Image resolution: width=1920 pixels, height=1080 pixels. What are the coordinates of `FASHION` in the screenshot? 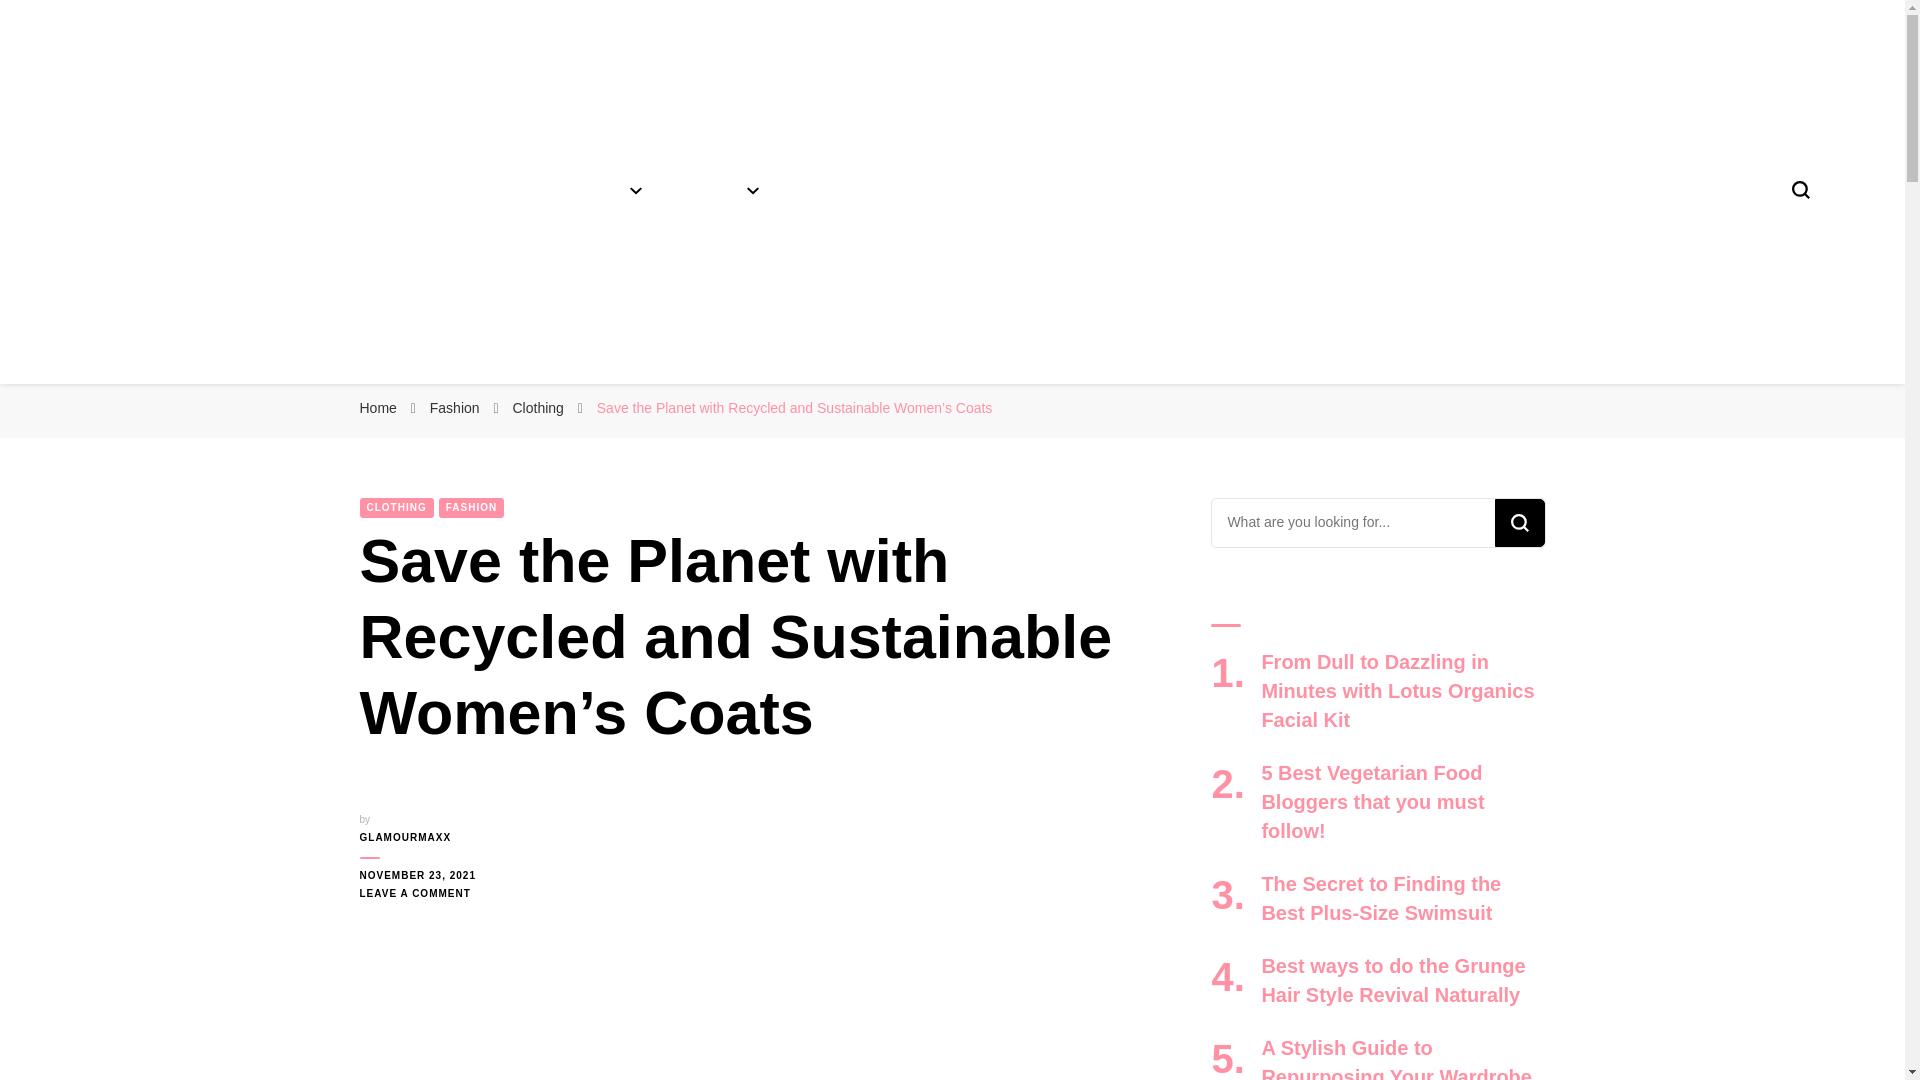 It's located at (600, 190).